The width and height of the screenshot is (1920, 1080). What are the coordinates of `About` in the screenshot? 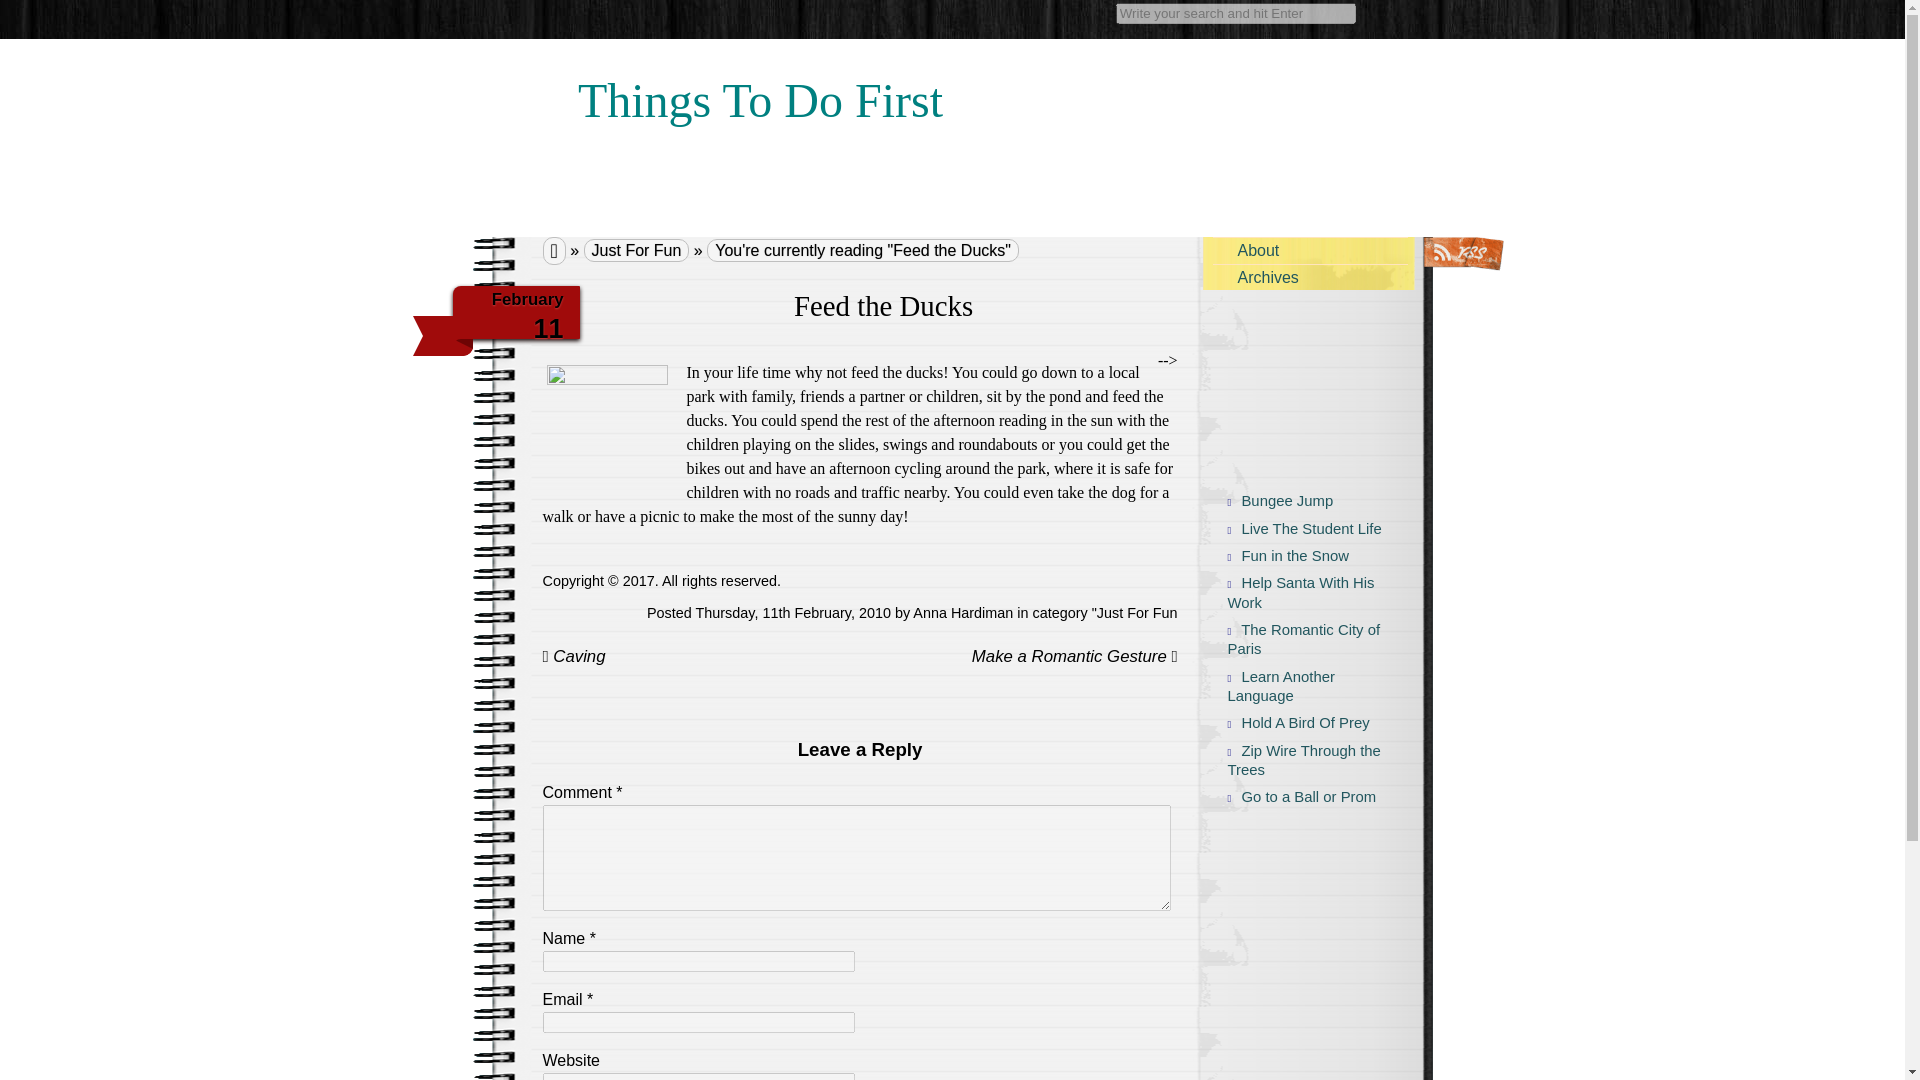 It's located at (1309, 250).